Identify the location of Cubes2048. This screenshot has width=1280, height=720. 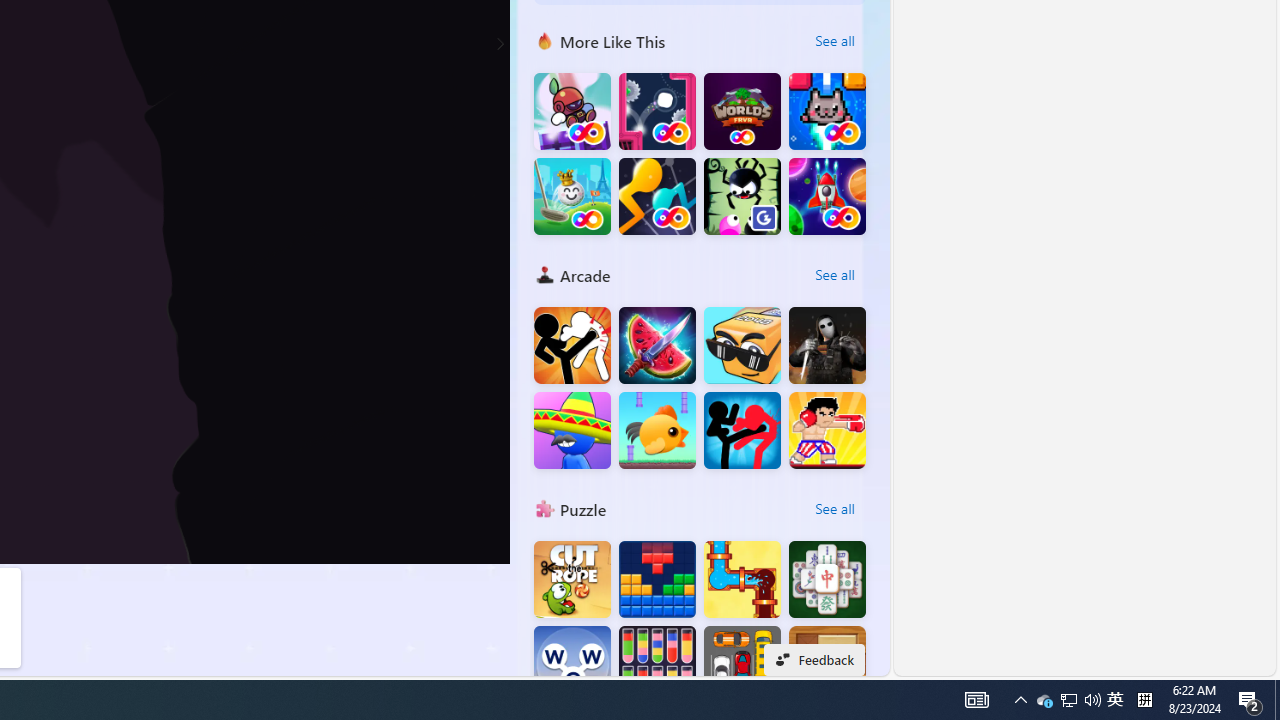
(742, 346).